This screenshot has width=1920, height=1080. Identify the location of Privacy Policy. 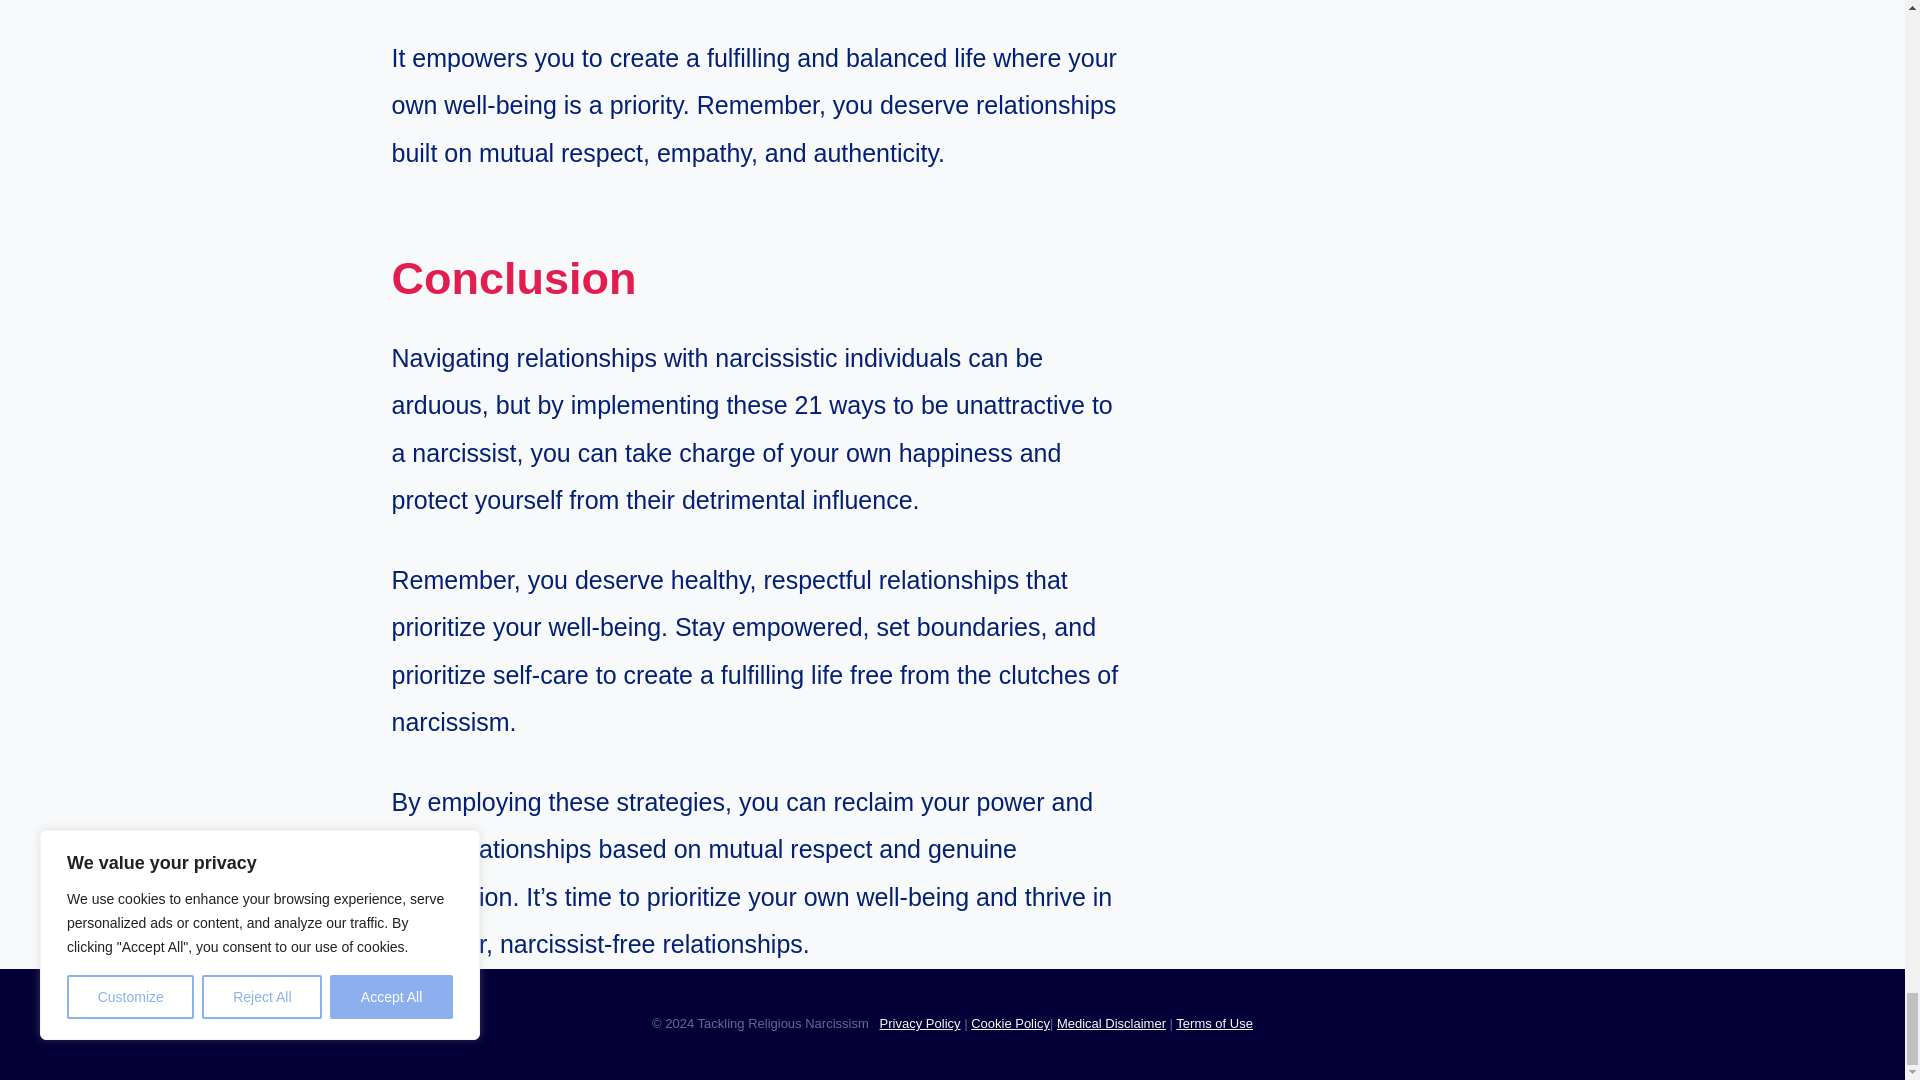
(920, 1024).